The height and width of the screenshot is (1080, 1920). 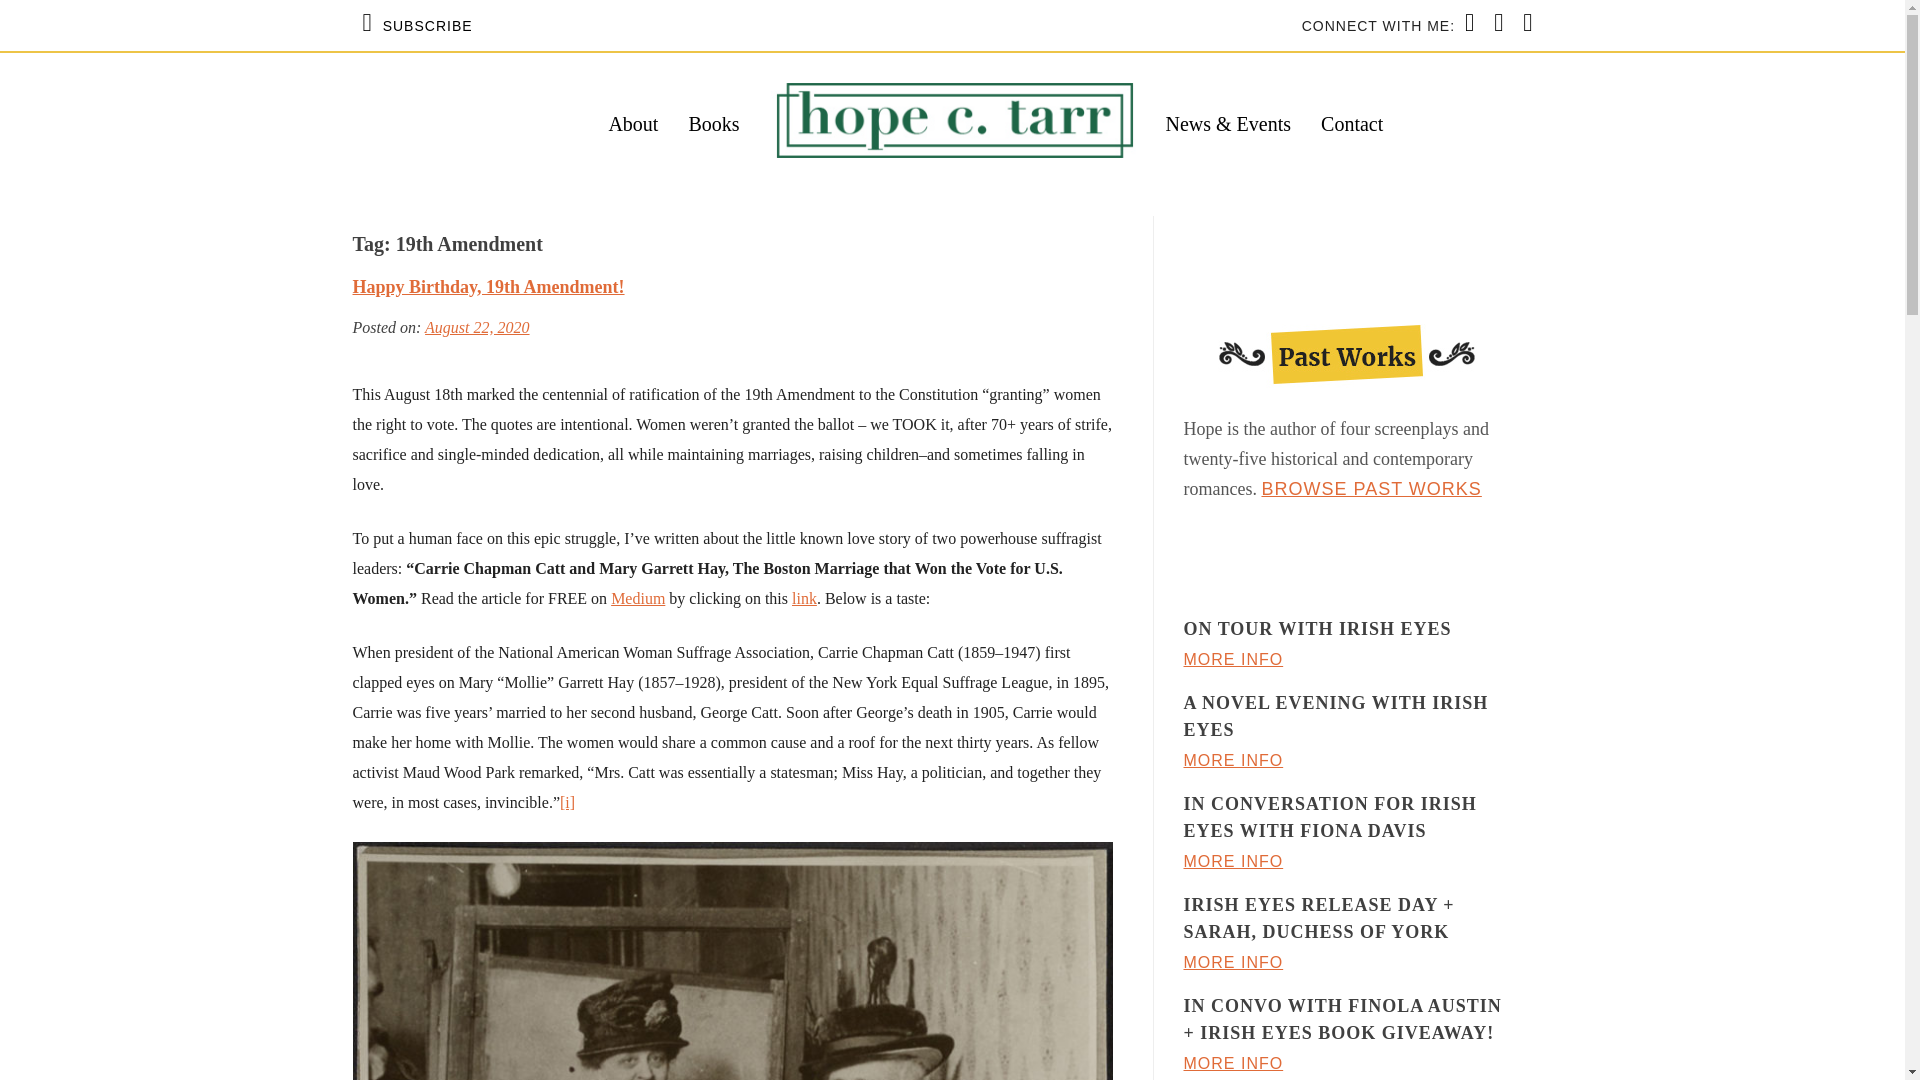 What do you see at coordinates (417, 25) in the screenshot?
I see `SUBSCRIBE` at bounding box center [417, 25].